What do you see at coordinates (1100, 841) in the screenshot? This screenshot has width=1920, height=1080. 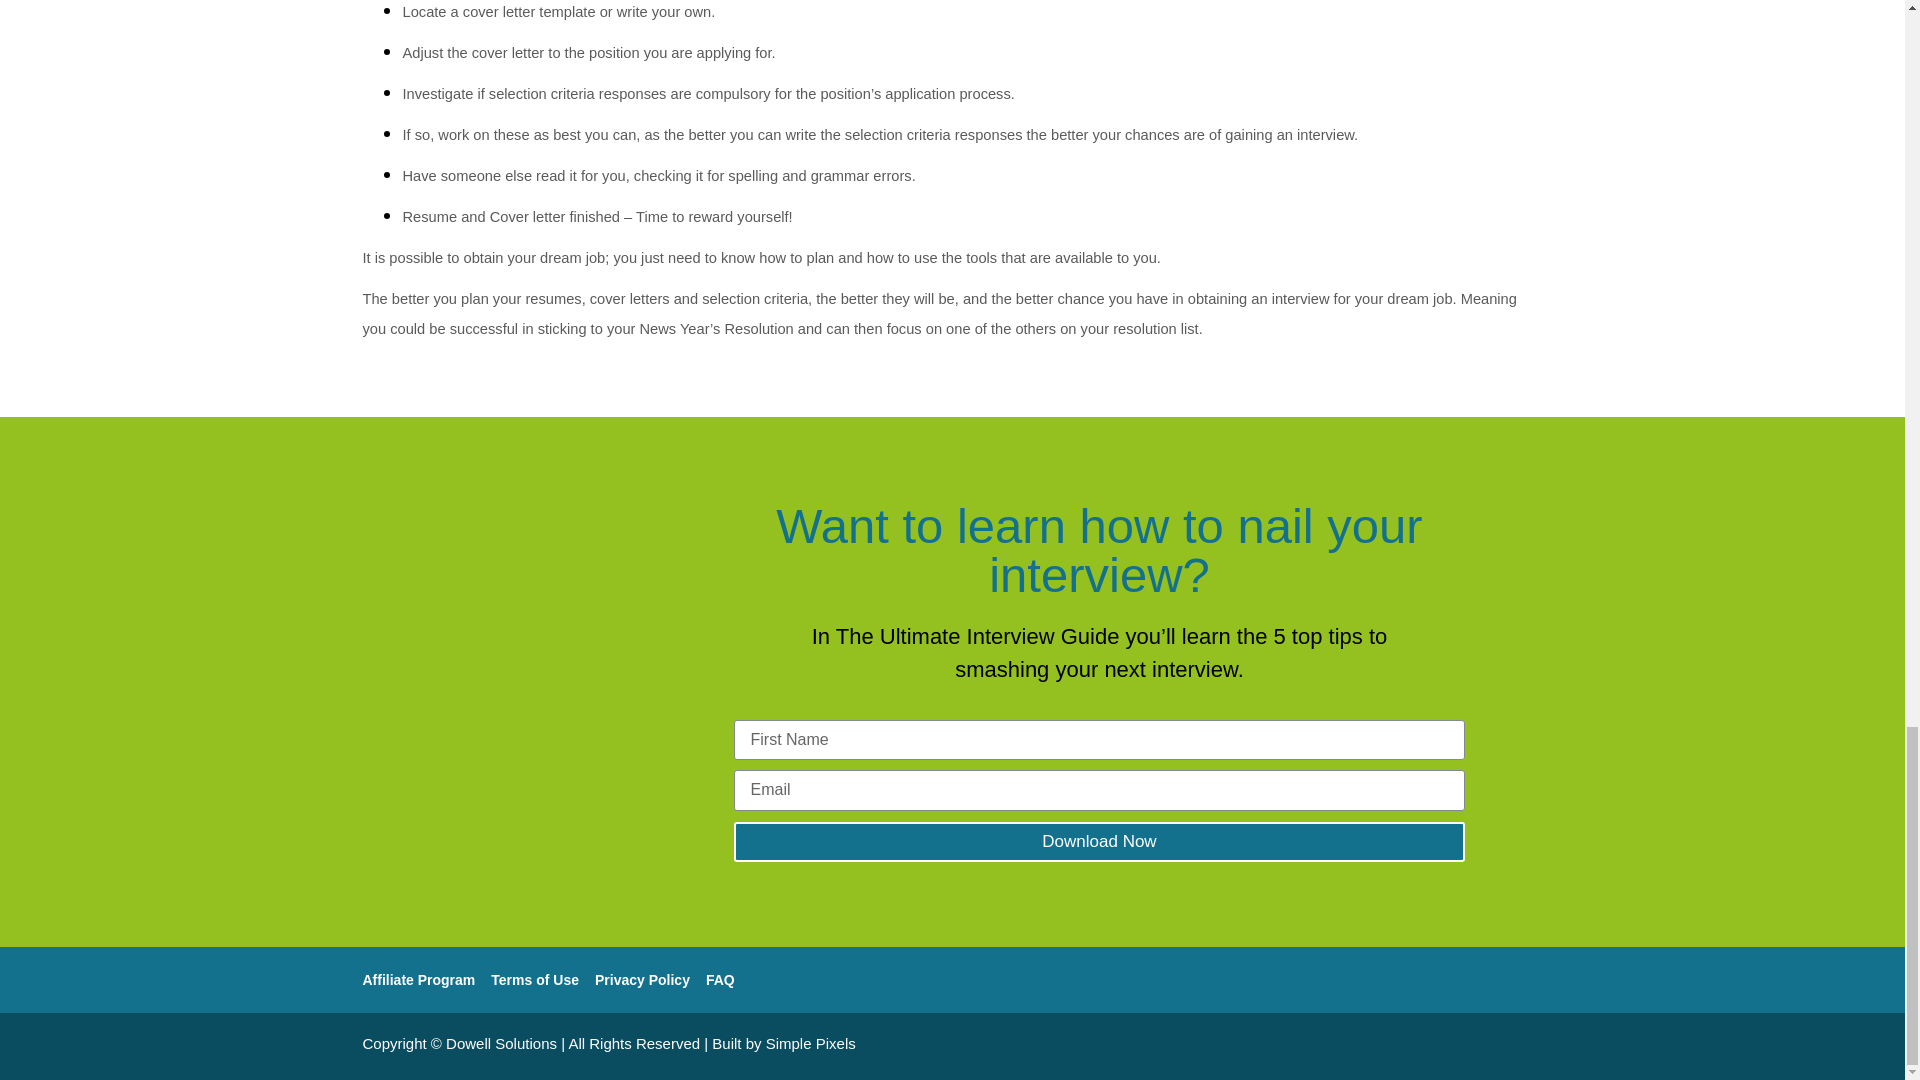 I see `Download Now` at bounding box center [1100, 841].